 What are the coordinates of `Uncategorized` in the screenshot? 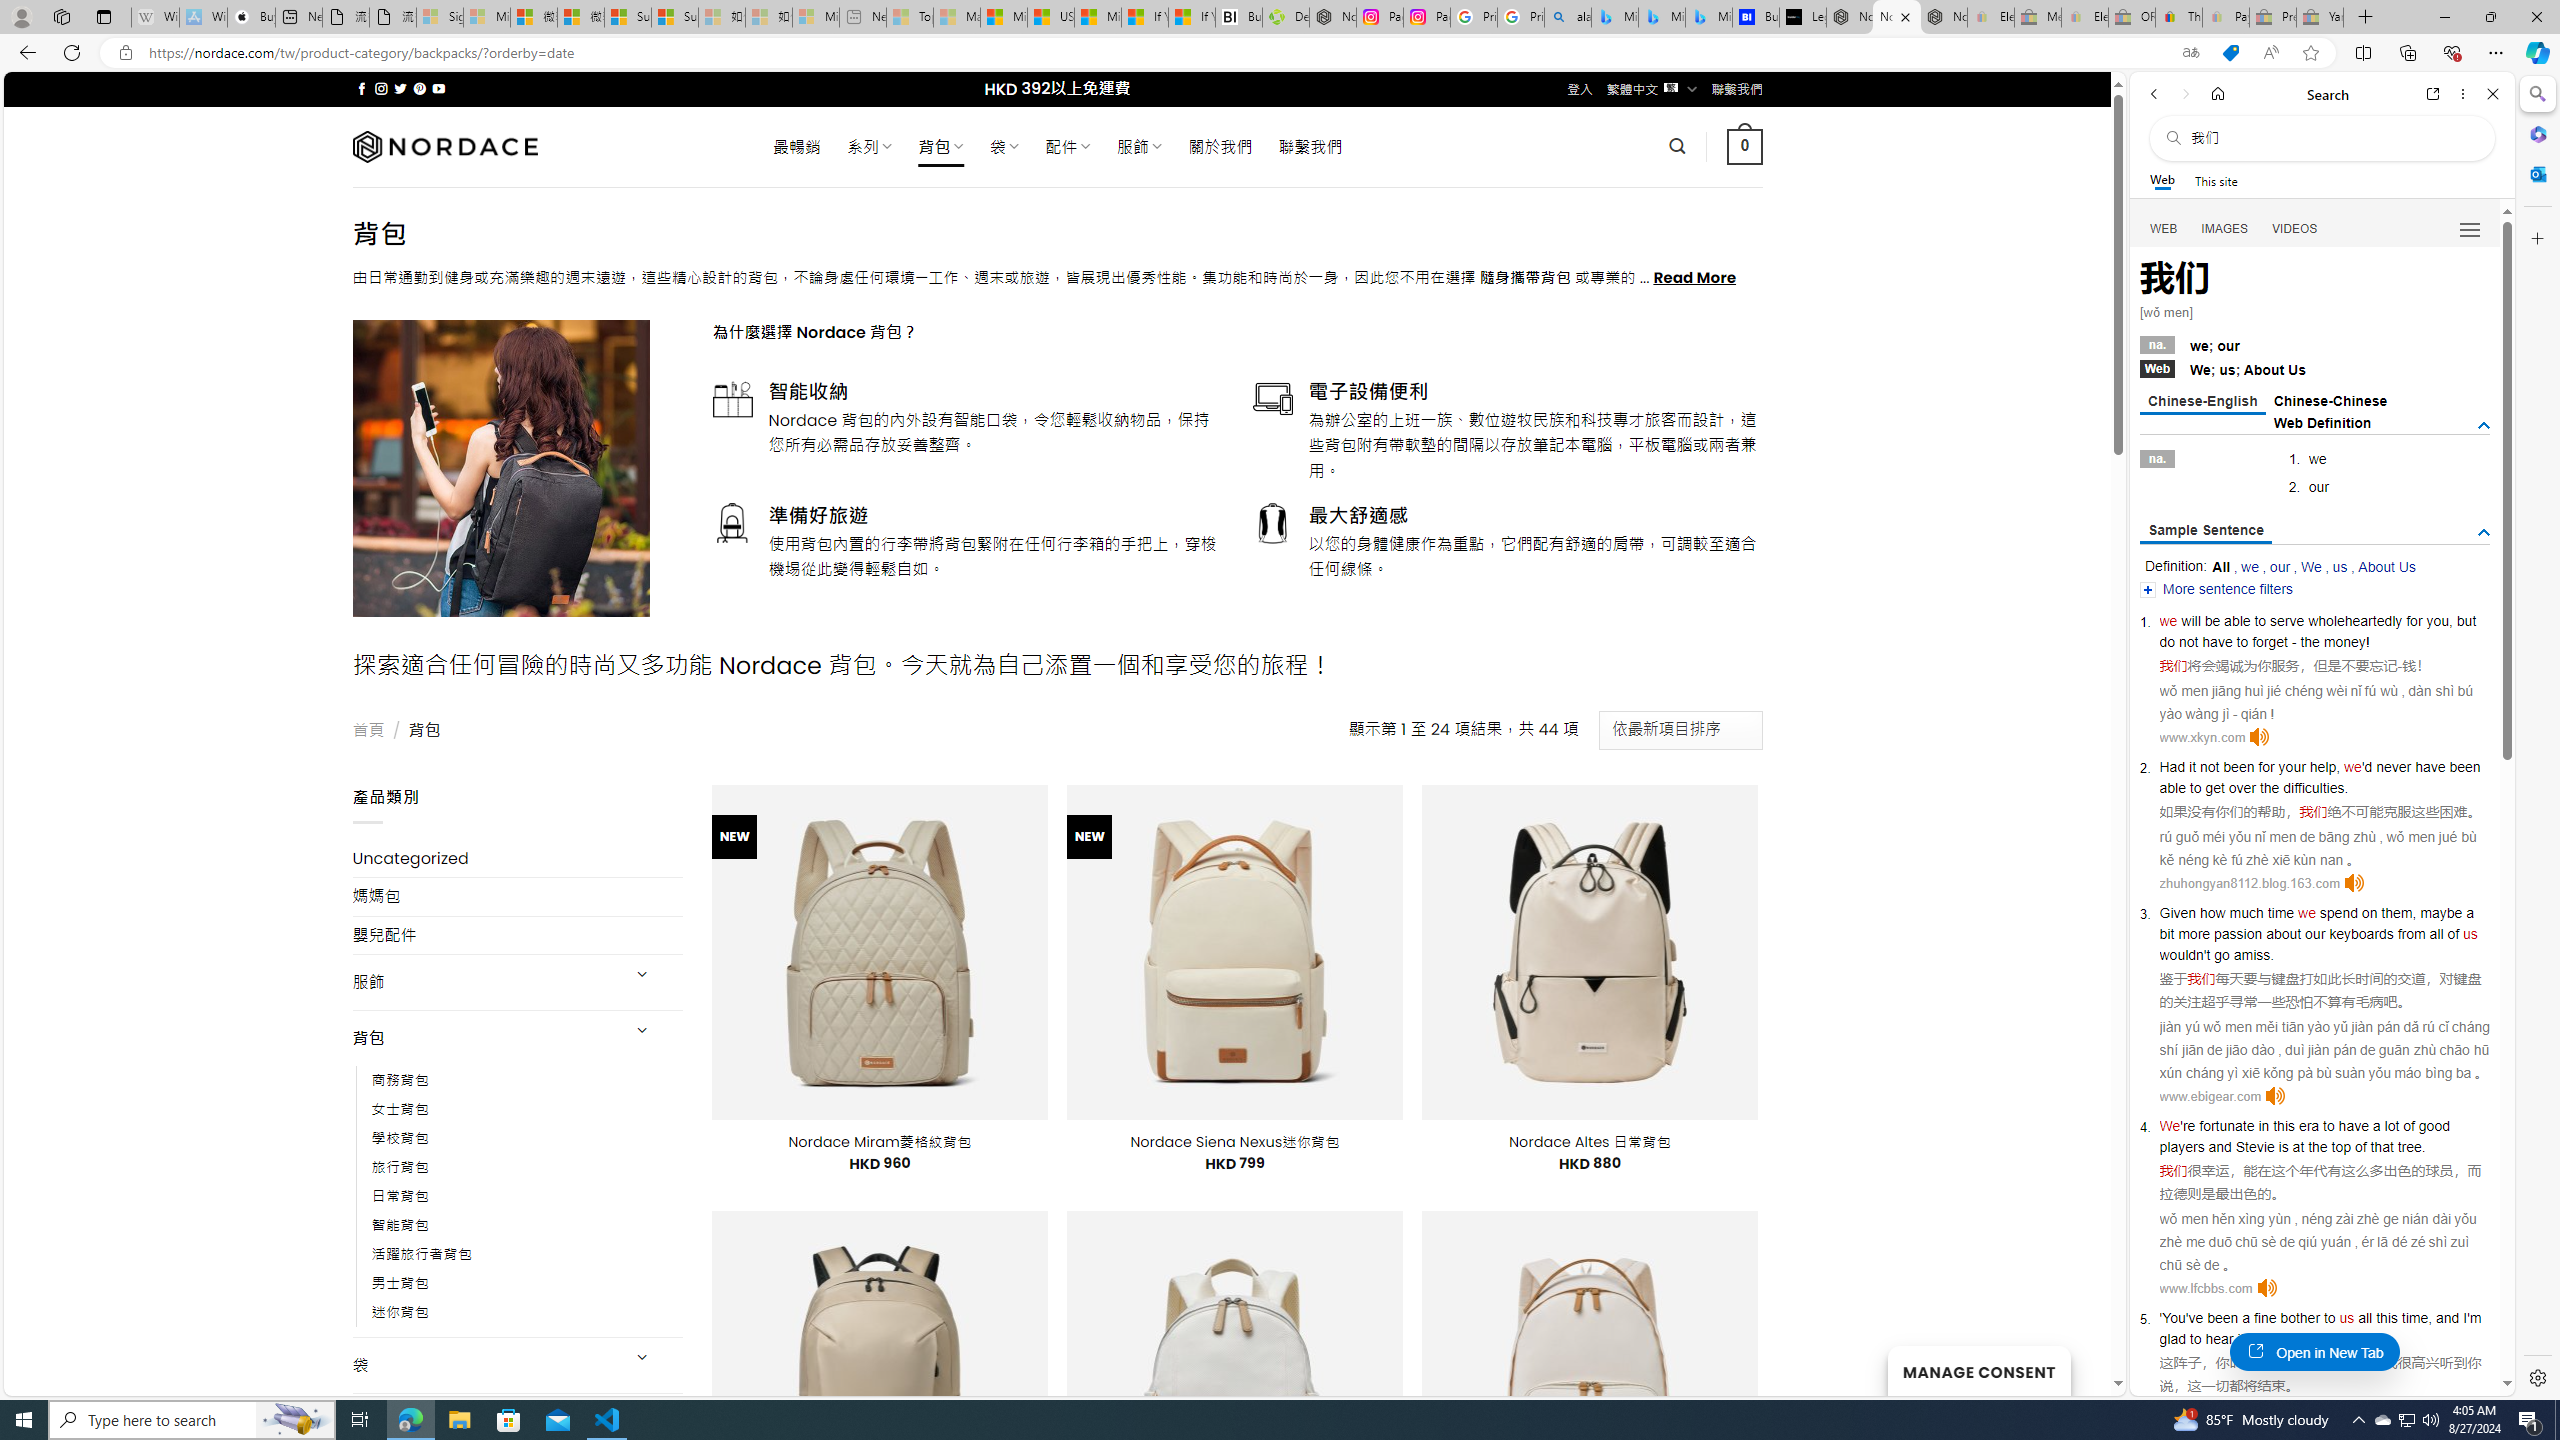 It's located at (518, 858).